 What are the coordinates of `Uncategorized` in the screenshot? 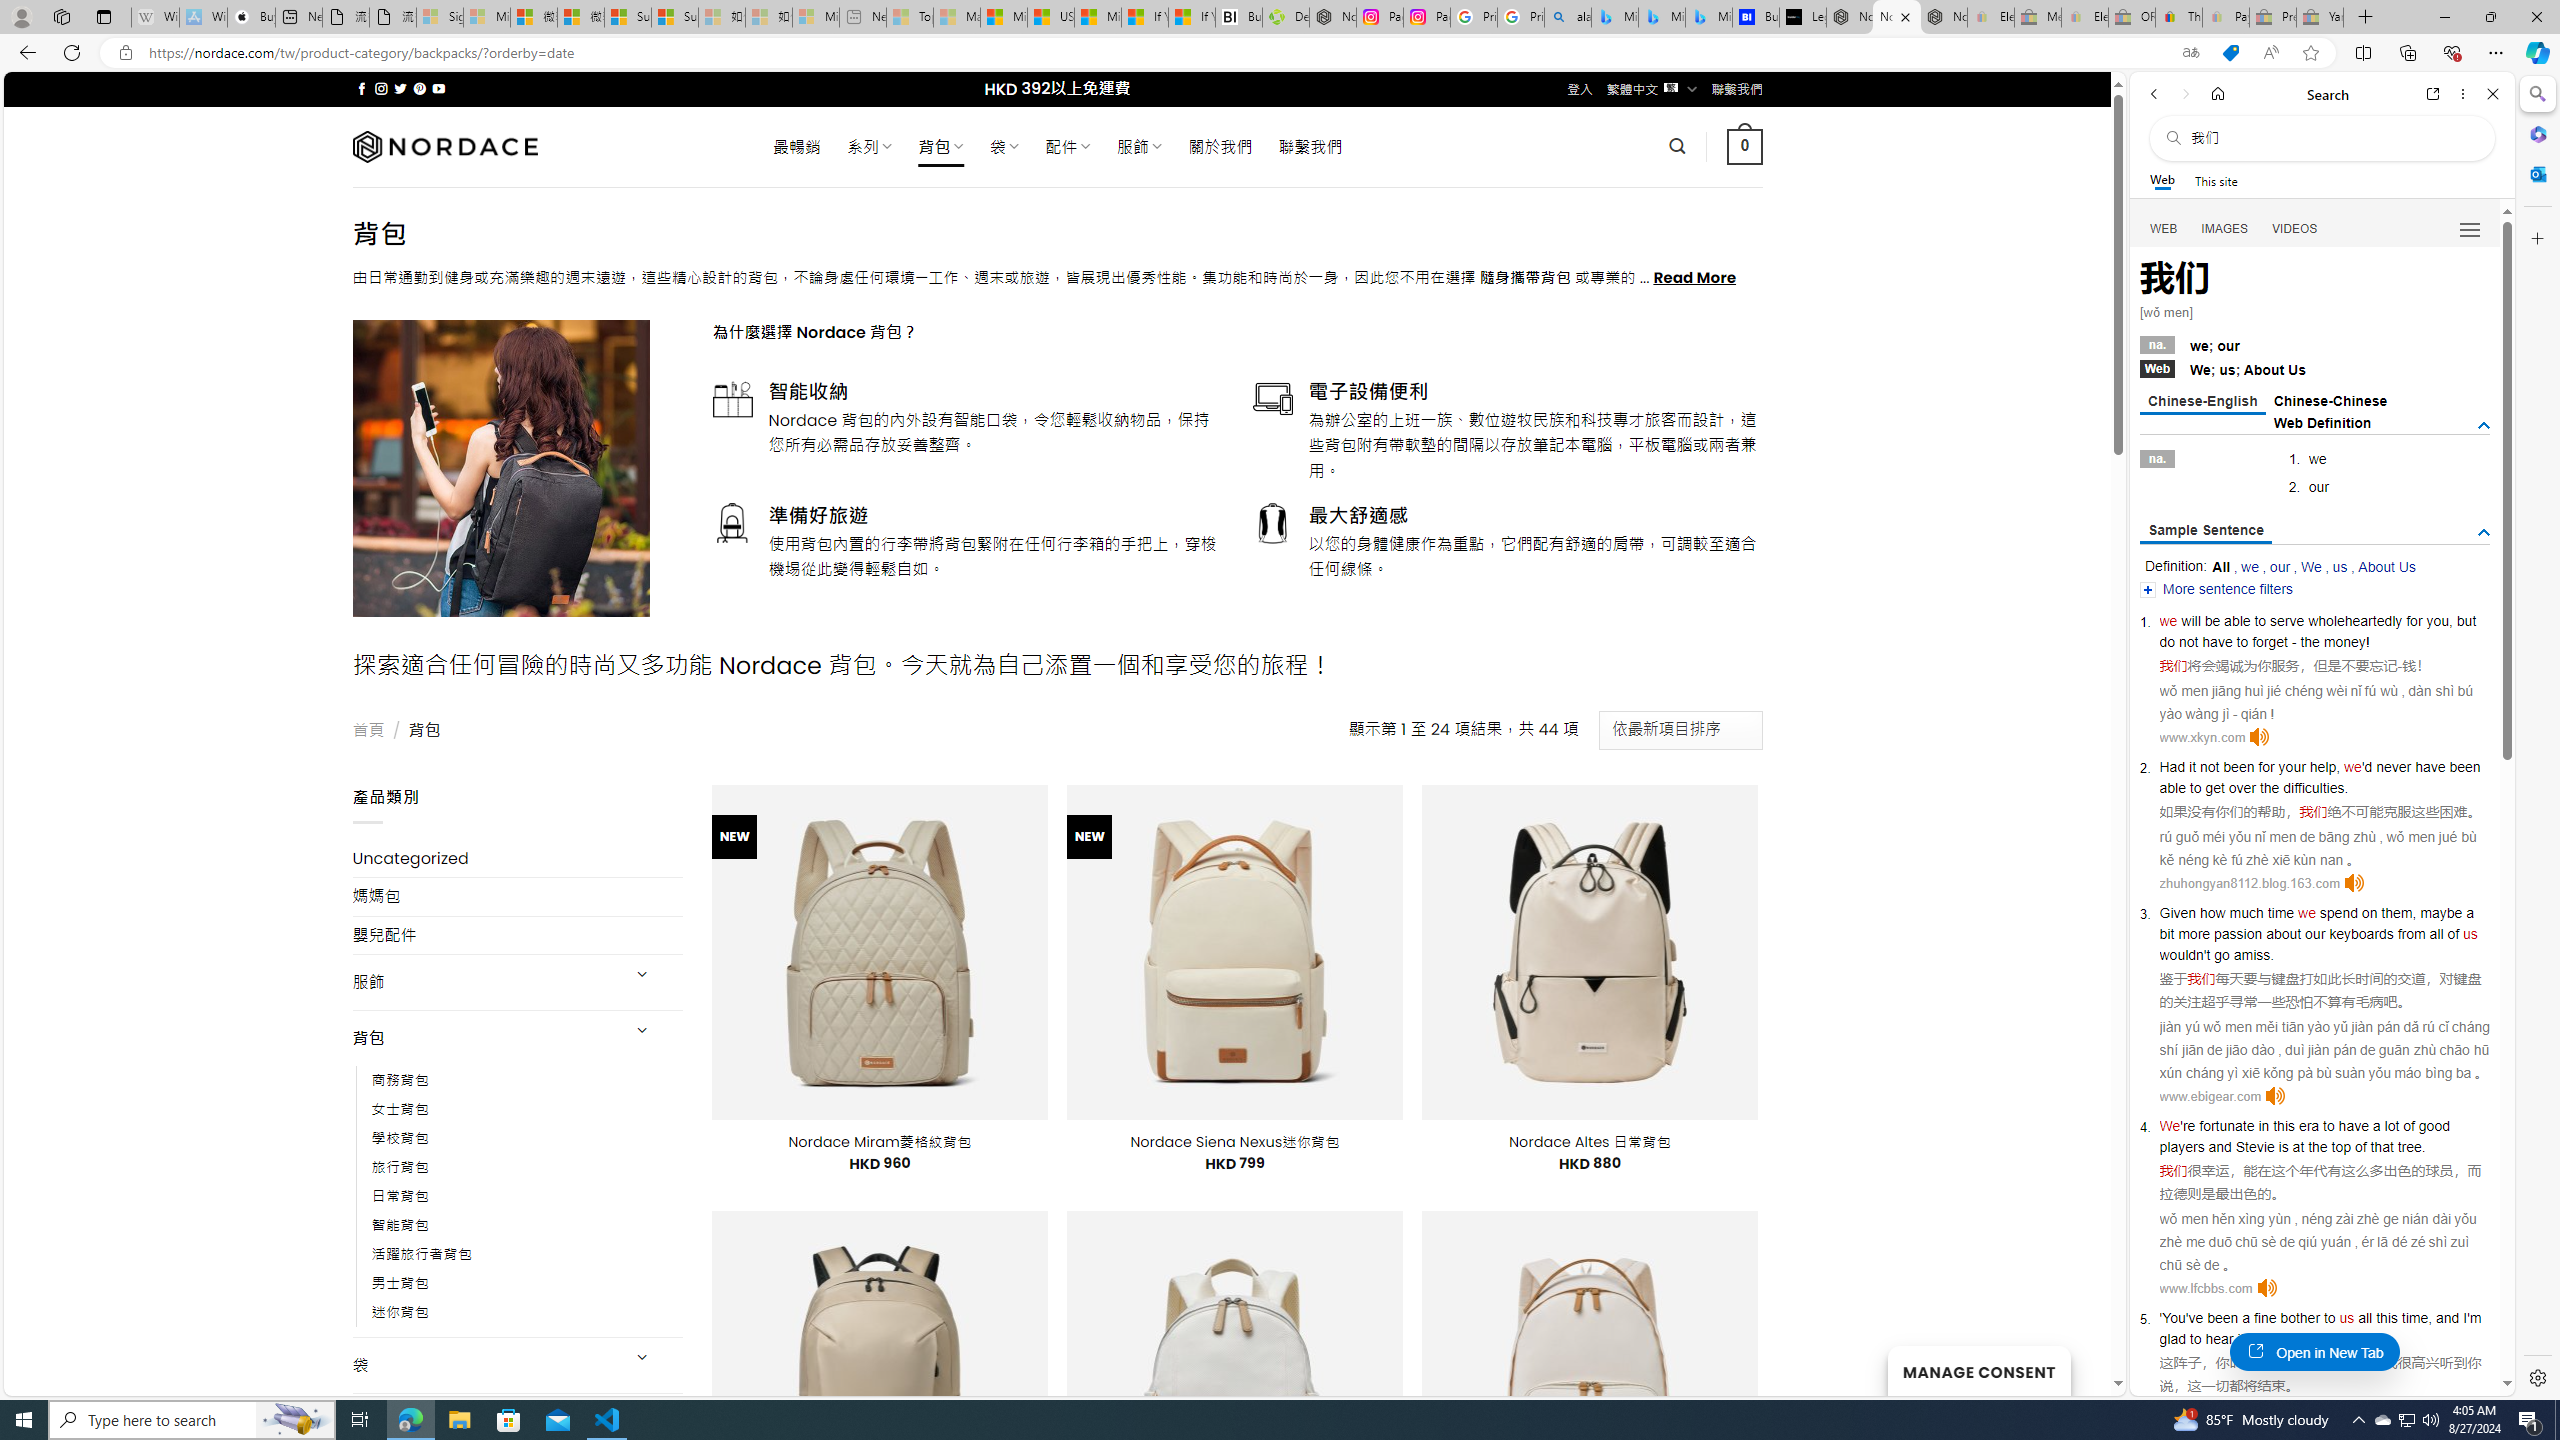 It's located at (518, 858).